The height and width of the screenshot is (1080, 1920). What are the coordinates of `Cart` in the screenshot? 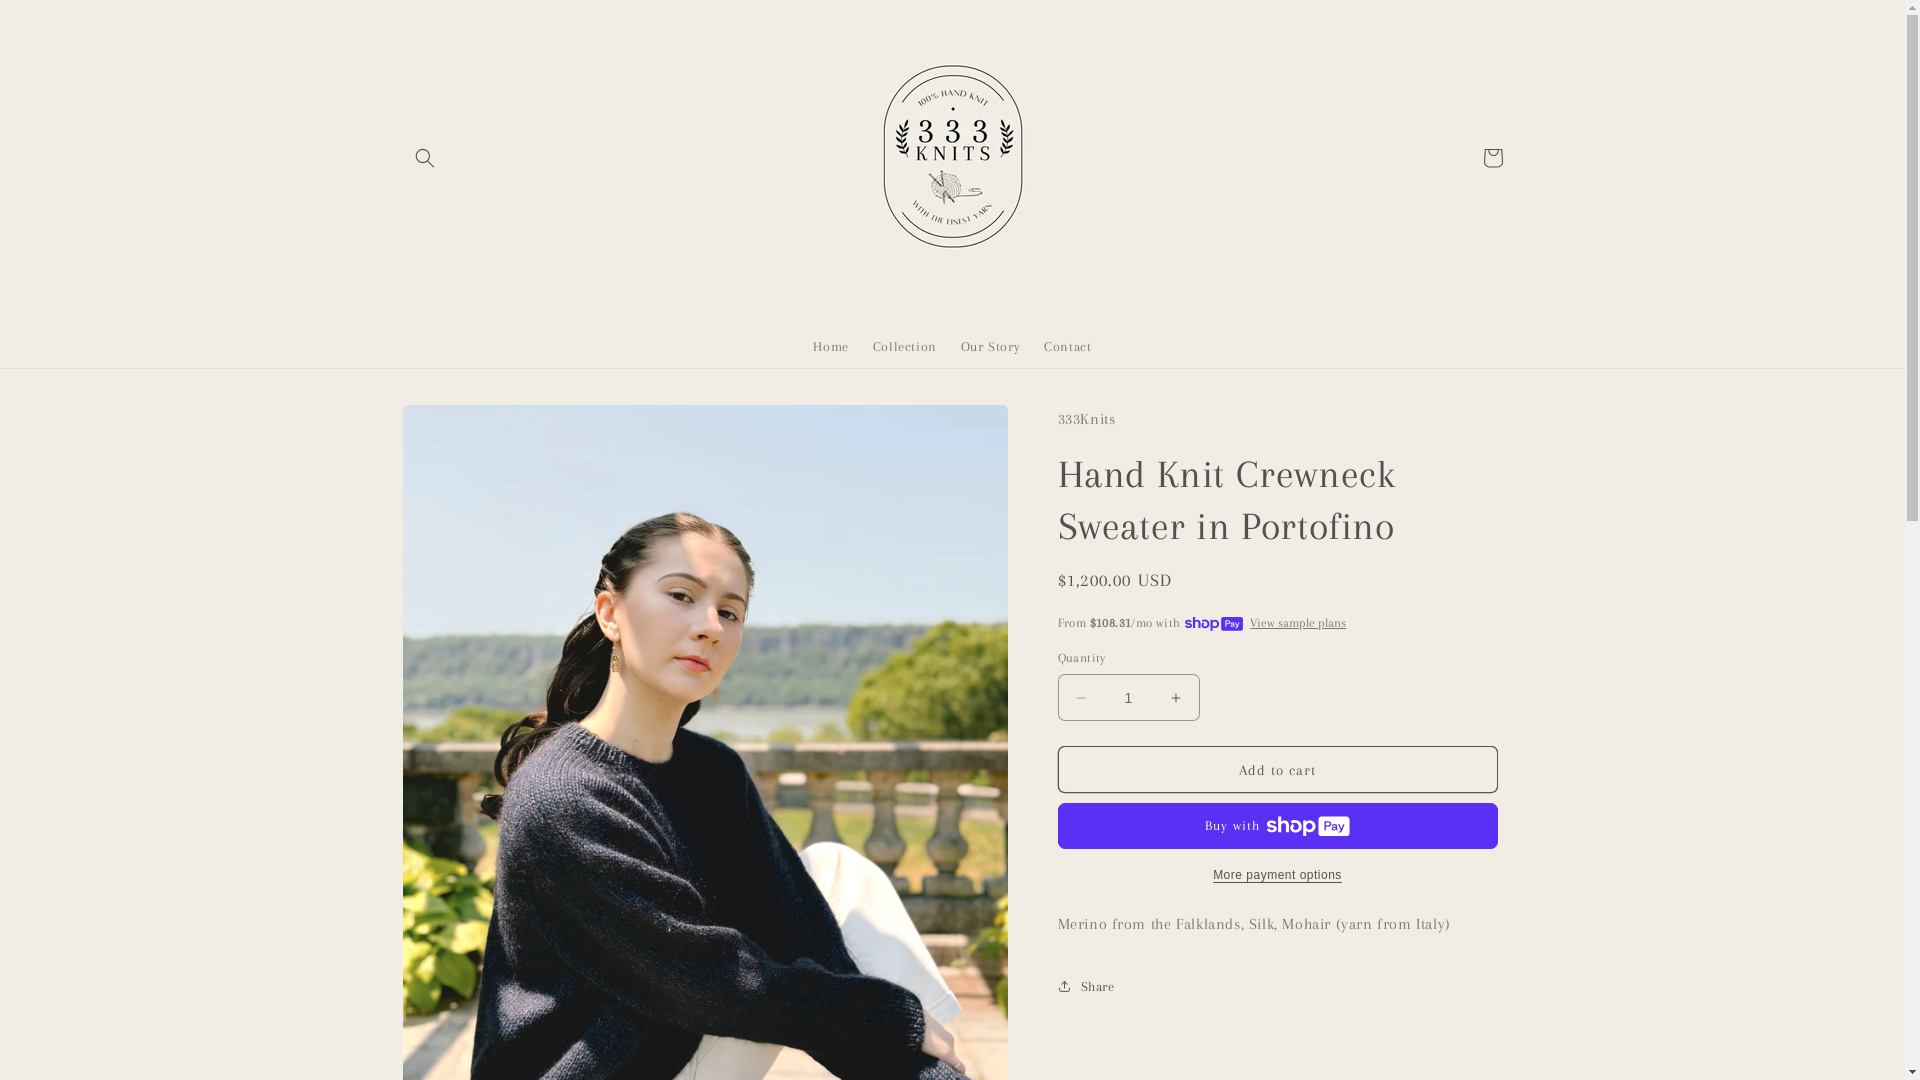 It's located at (1492, 158).